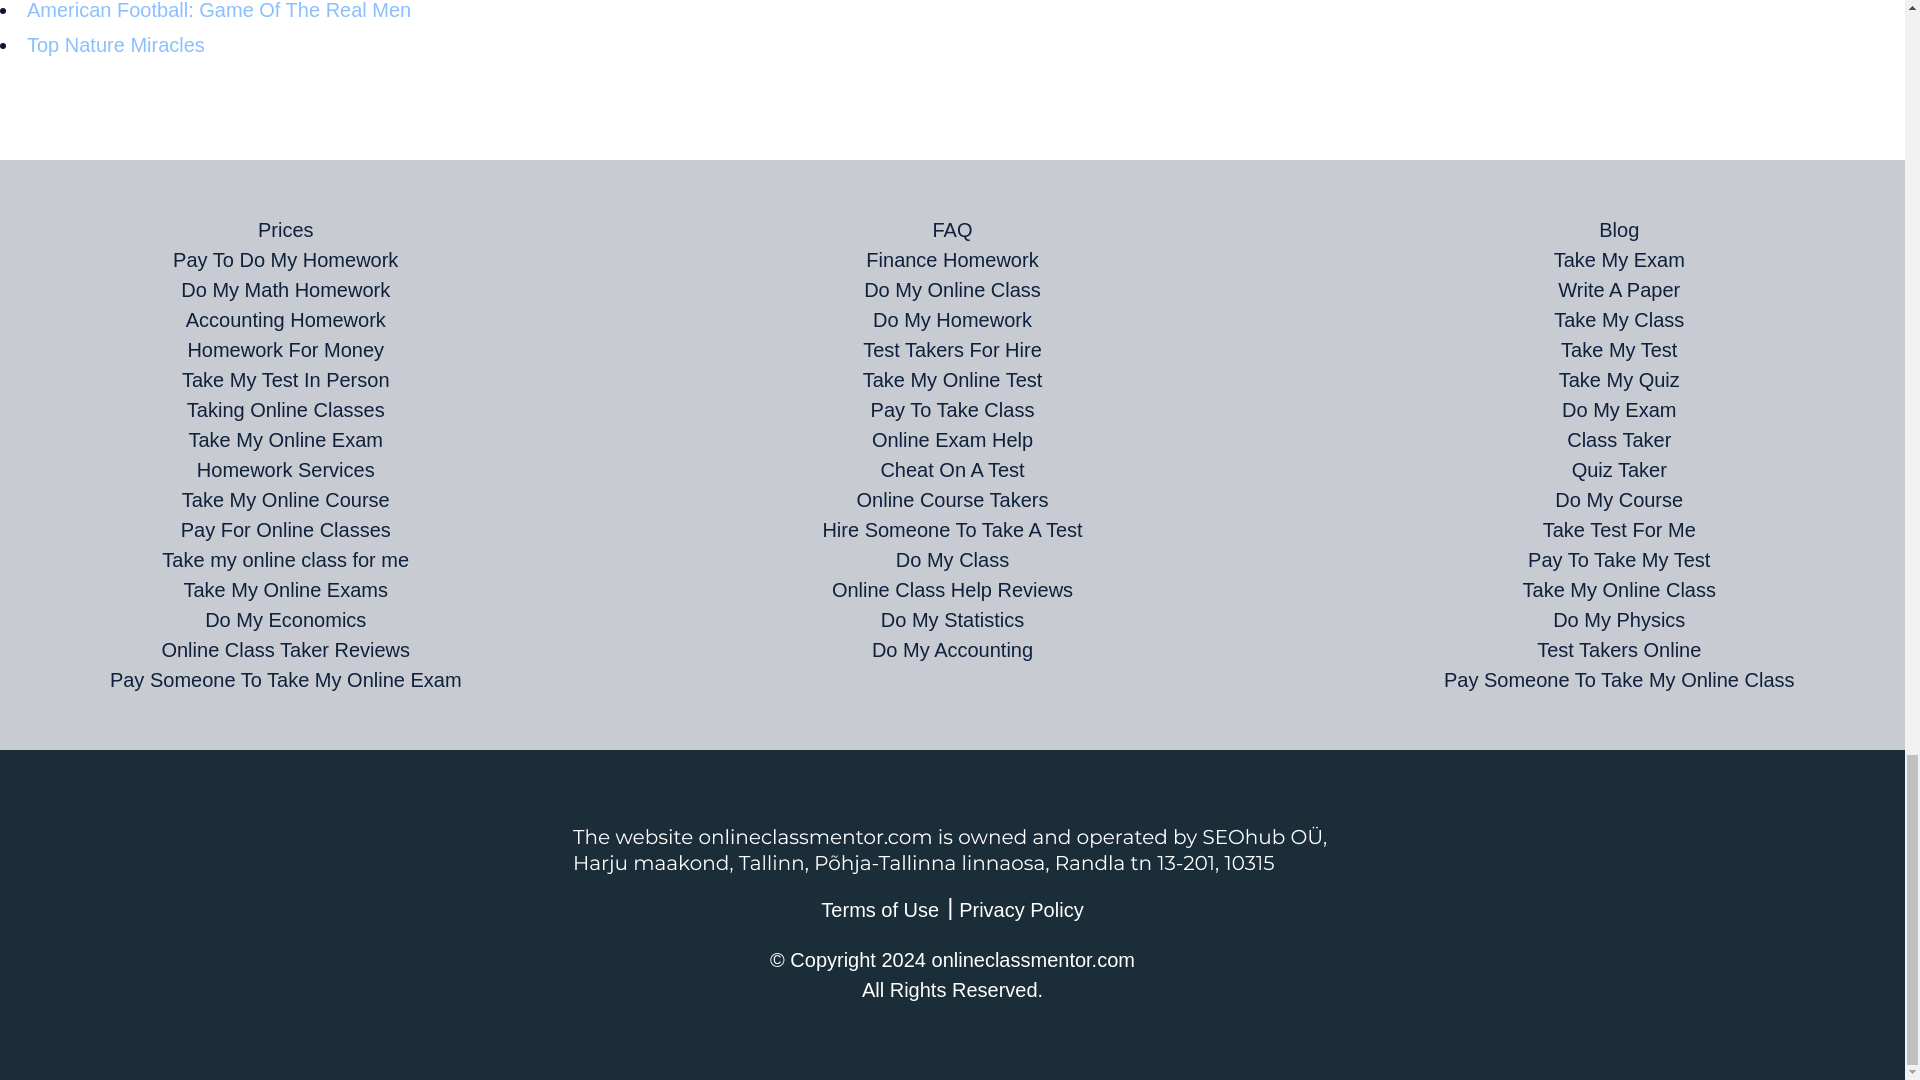  I want to click on Finance Homework, so click(952, 260).